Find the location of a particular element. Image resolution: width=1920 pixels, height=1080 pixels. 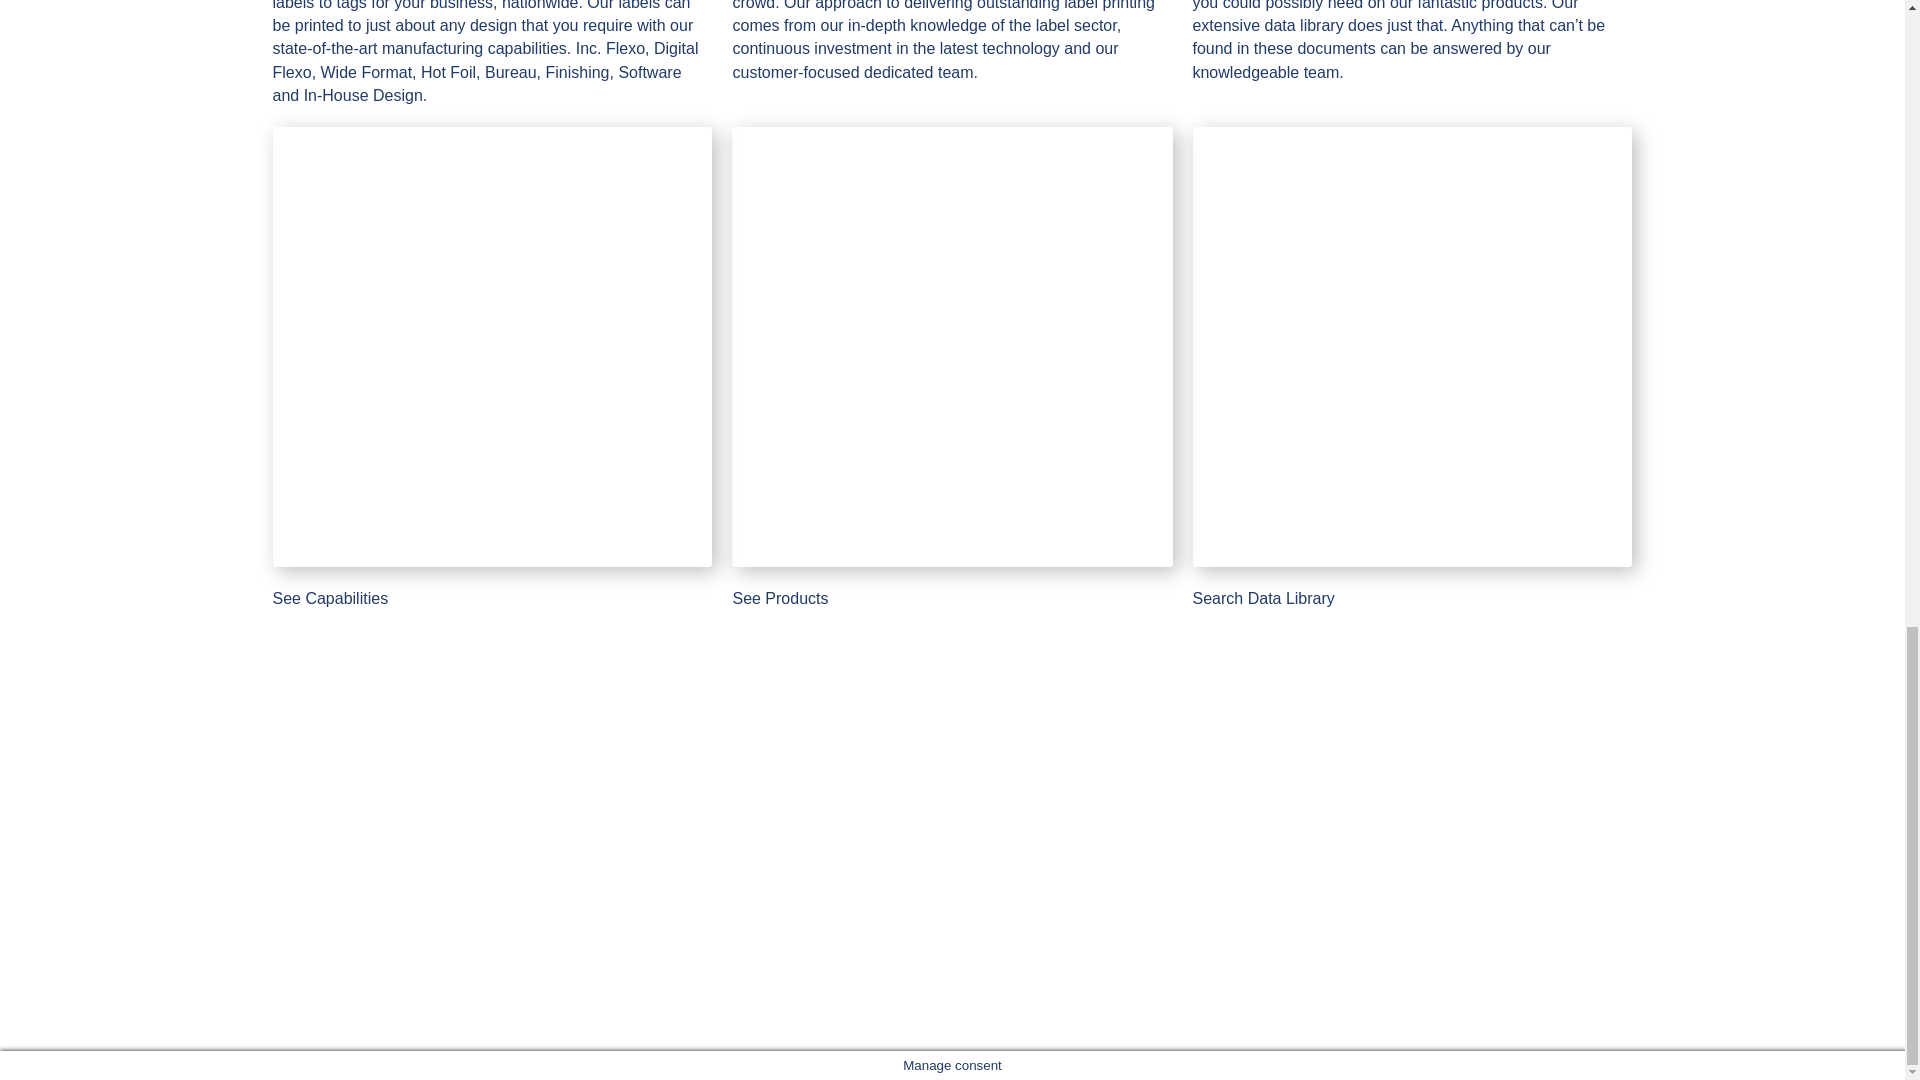

See Capabilities is located at coordinates (330, 598).